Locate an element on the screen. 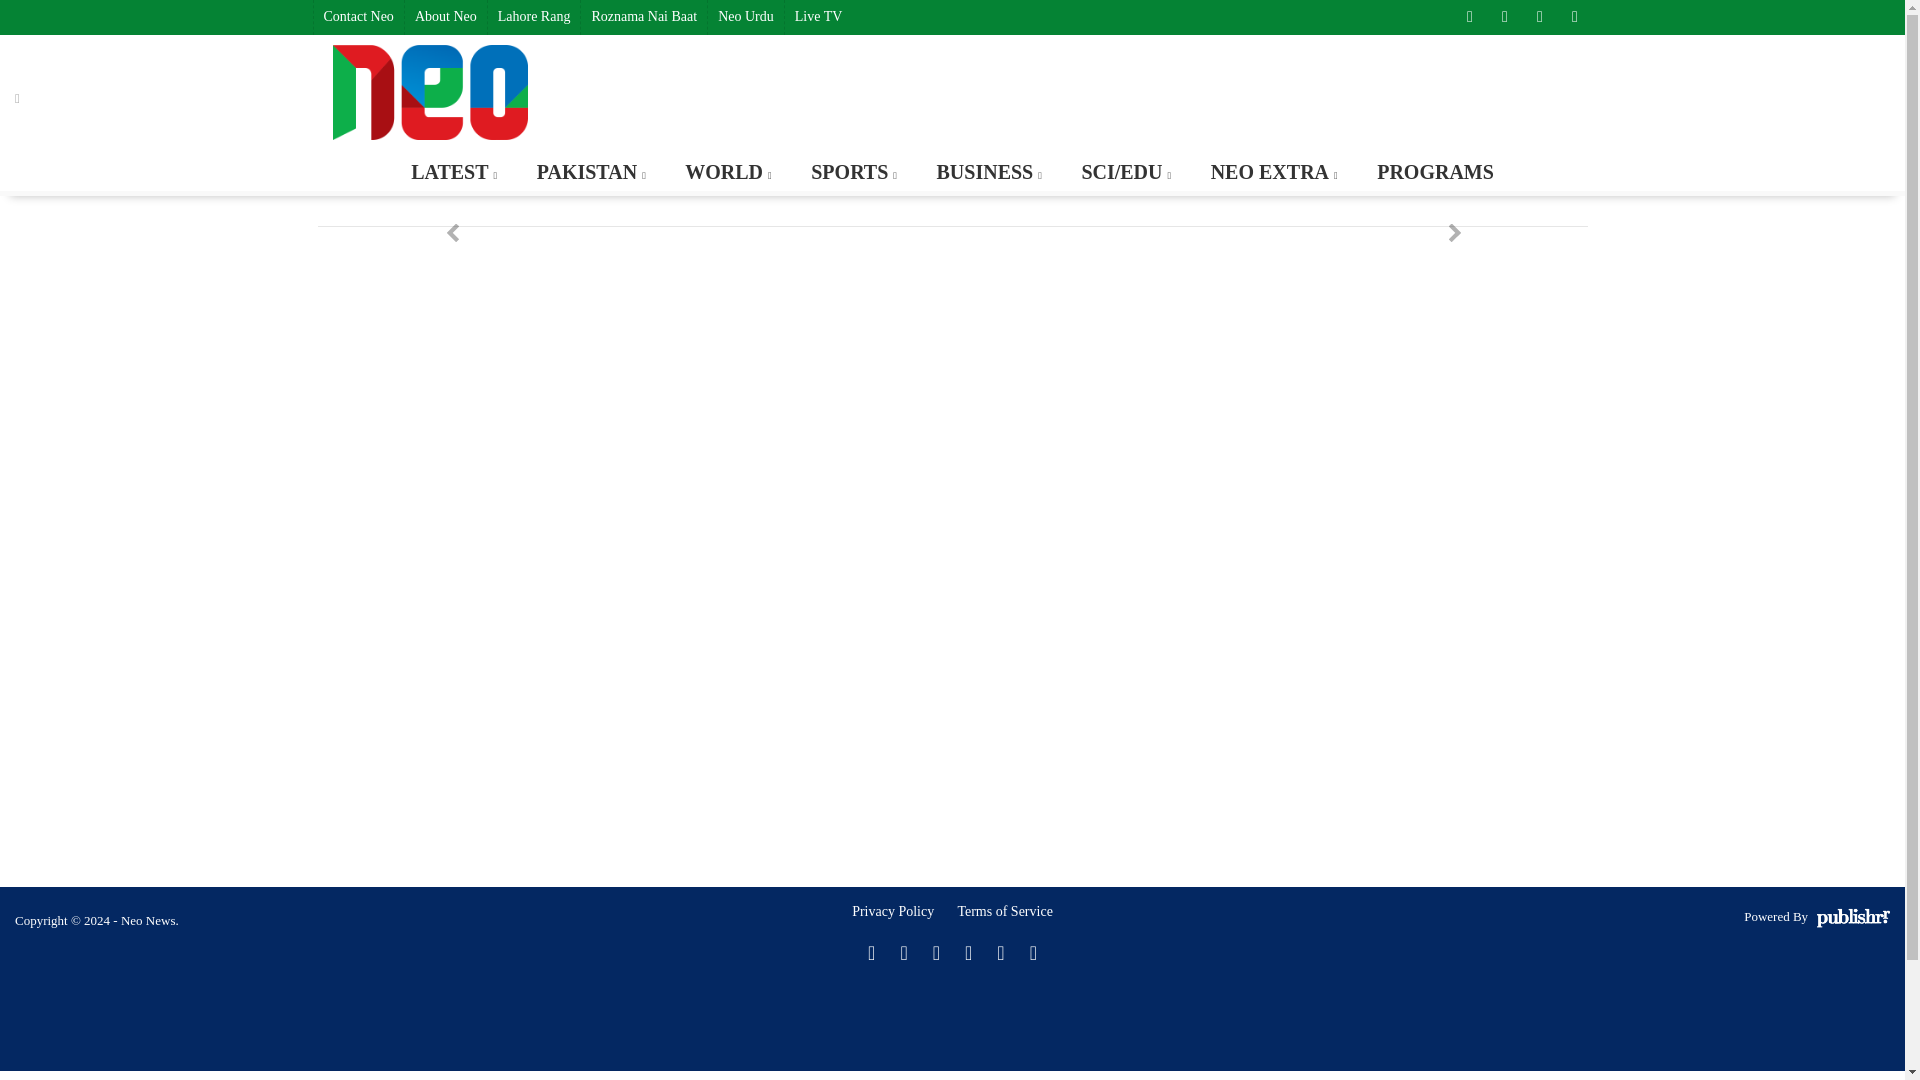  Skip to content is located at coordinates (94, 162).